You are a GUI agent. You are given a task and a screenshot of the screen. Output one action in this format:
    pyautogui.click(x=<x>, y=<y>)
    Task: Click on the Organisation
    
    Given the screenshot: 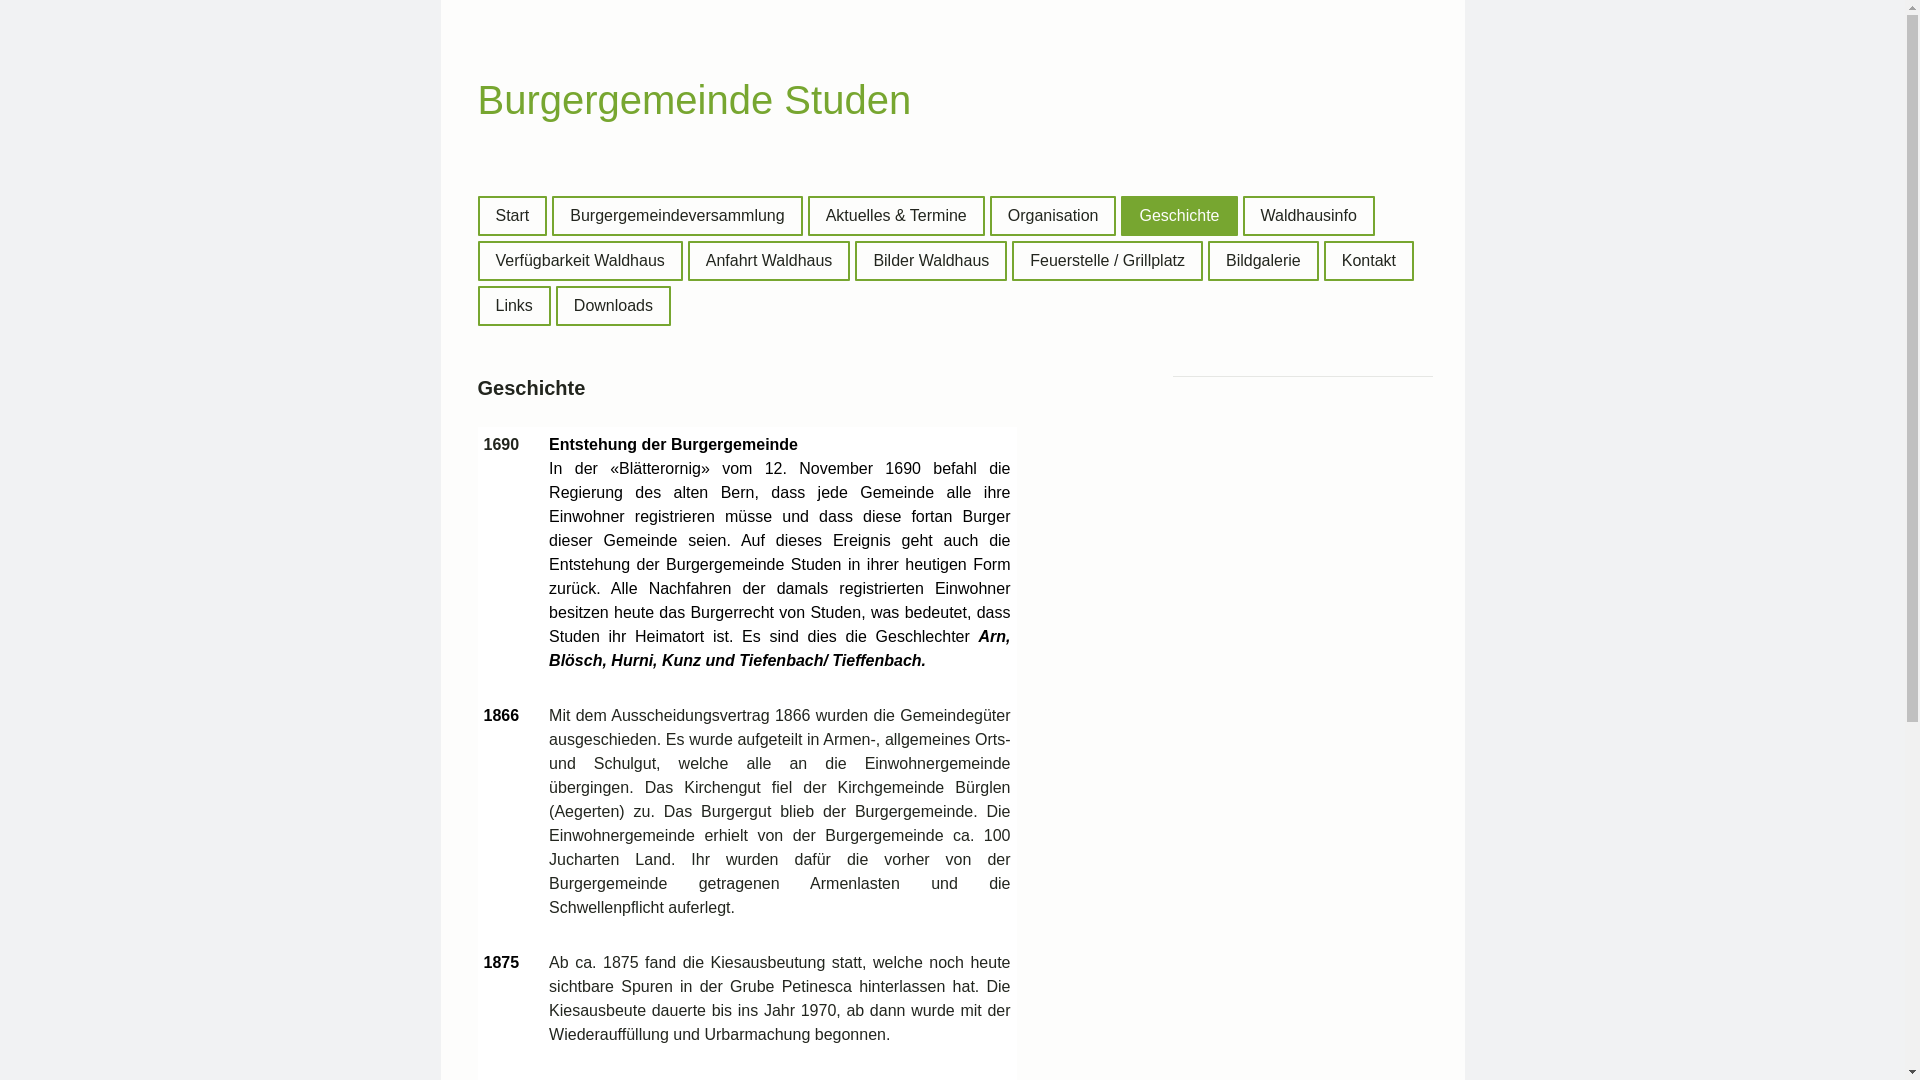 What is the action you would take?
    pyautogui.click(x=1054, y=216)
    